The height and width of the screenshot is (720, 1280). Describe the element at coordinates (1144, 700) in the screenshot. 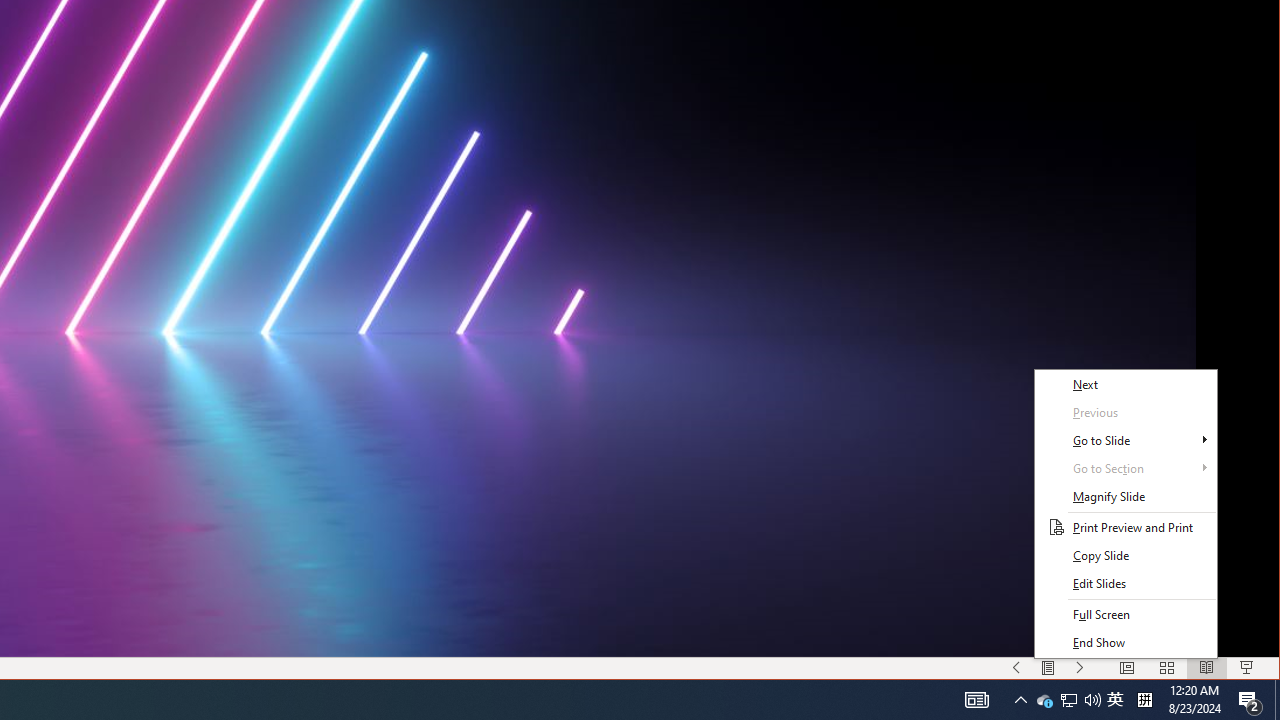

I see `Tray Input Indicator - Chinese (Simplified, China)` at that location.